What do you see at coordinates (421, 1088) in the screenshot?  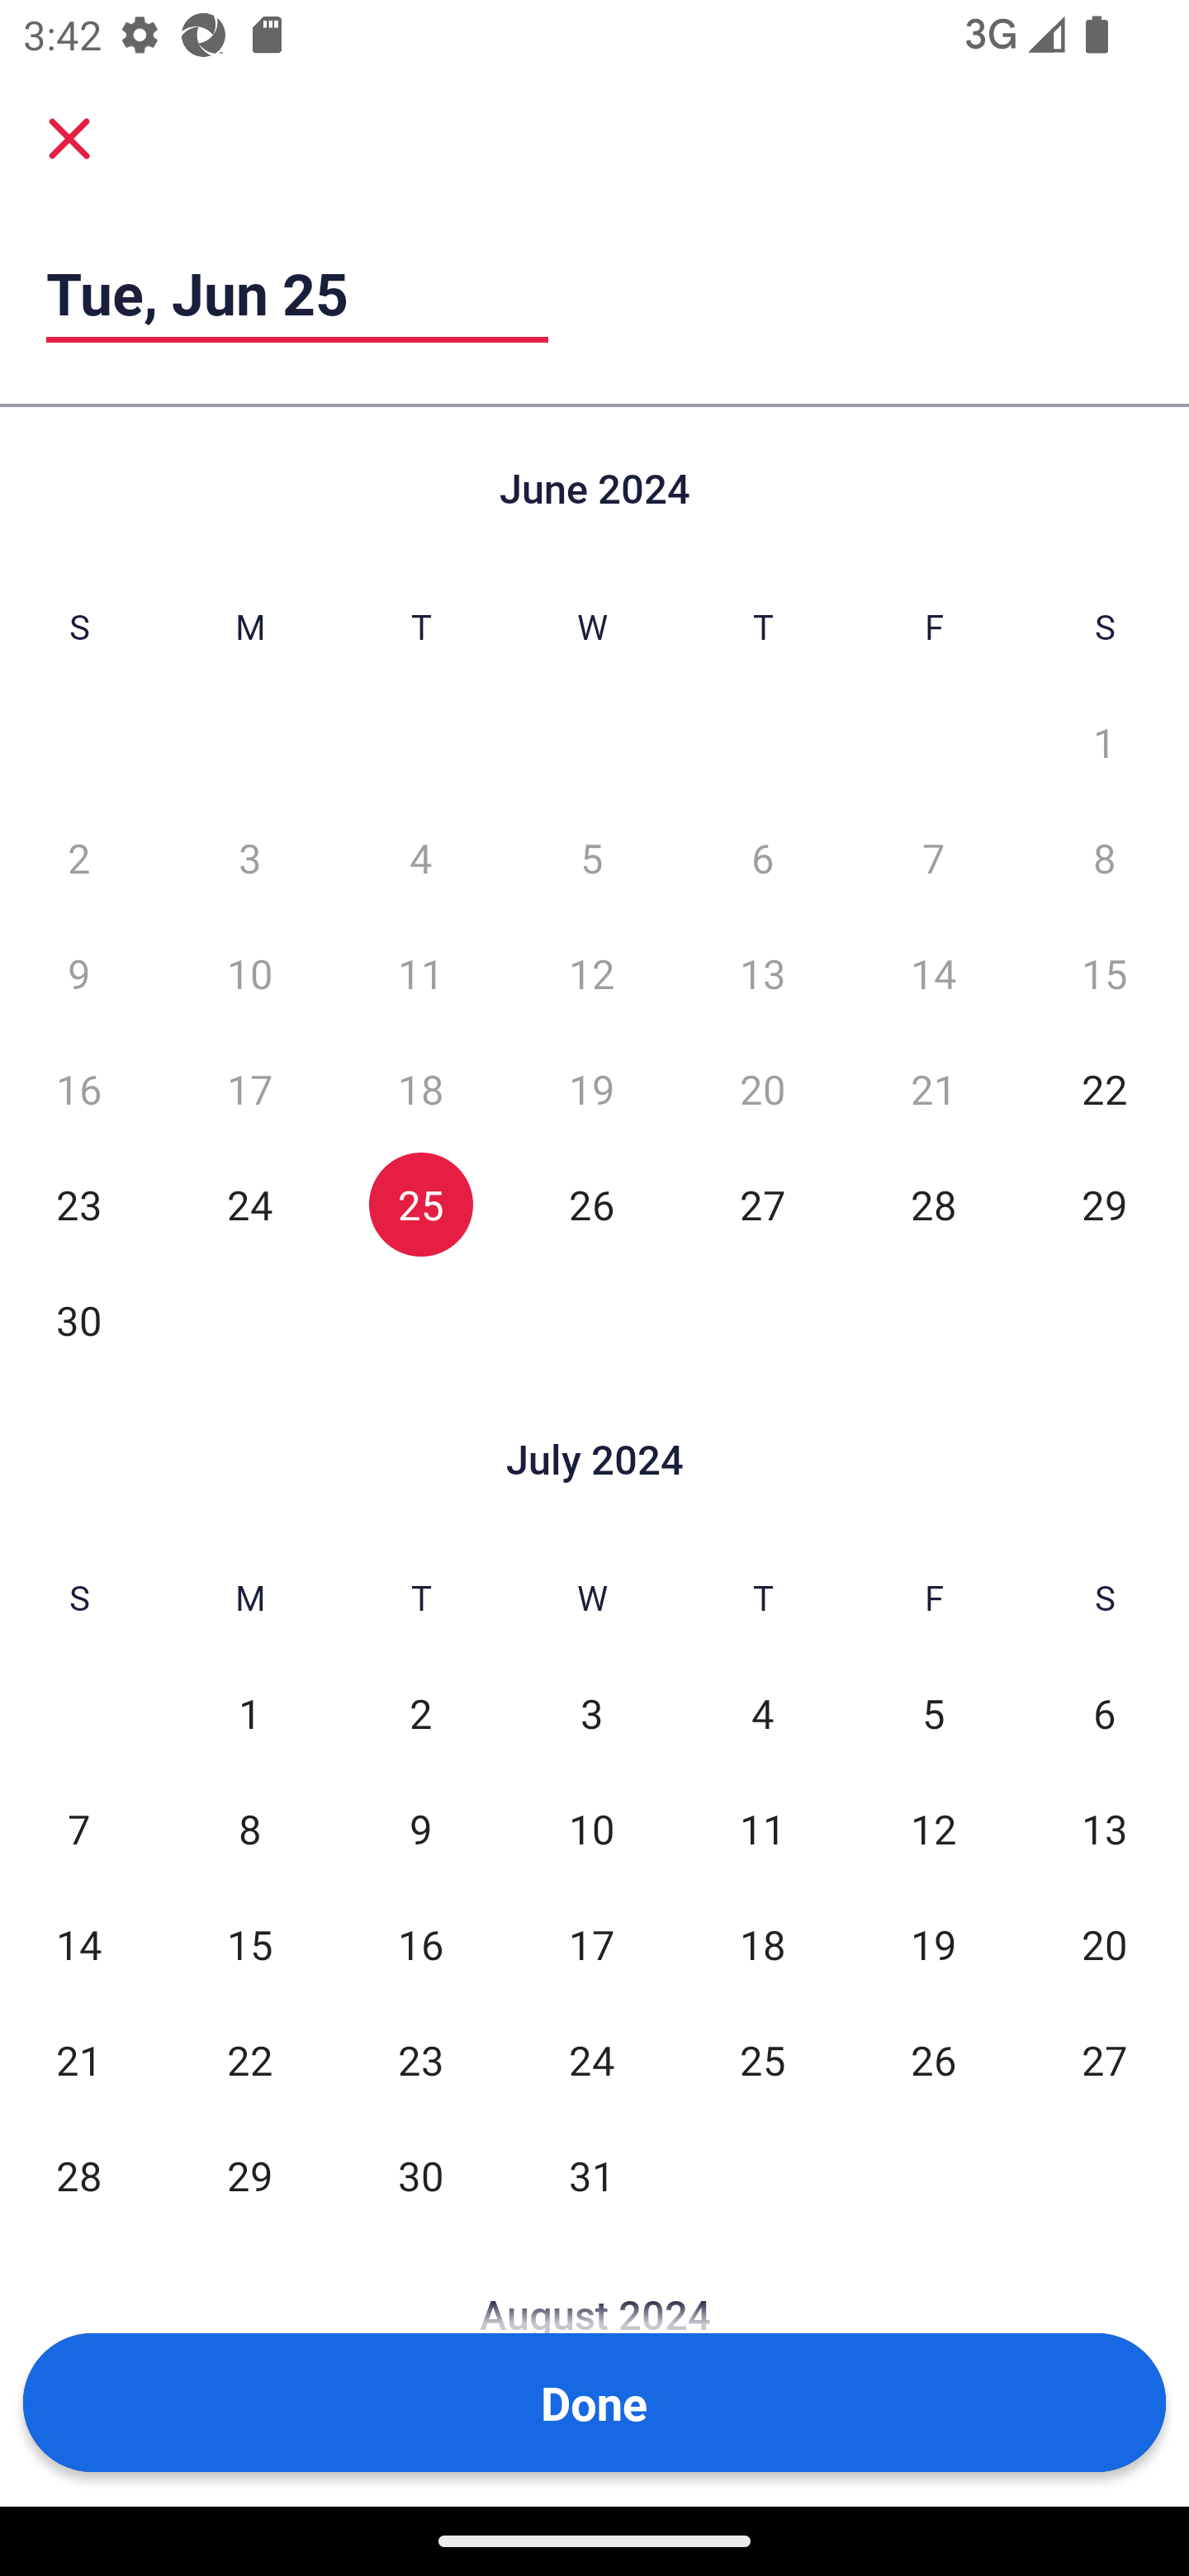 I see `18 Tue, Jun 18, Not Selected` at bounding box center [421, 1088].